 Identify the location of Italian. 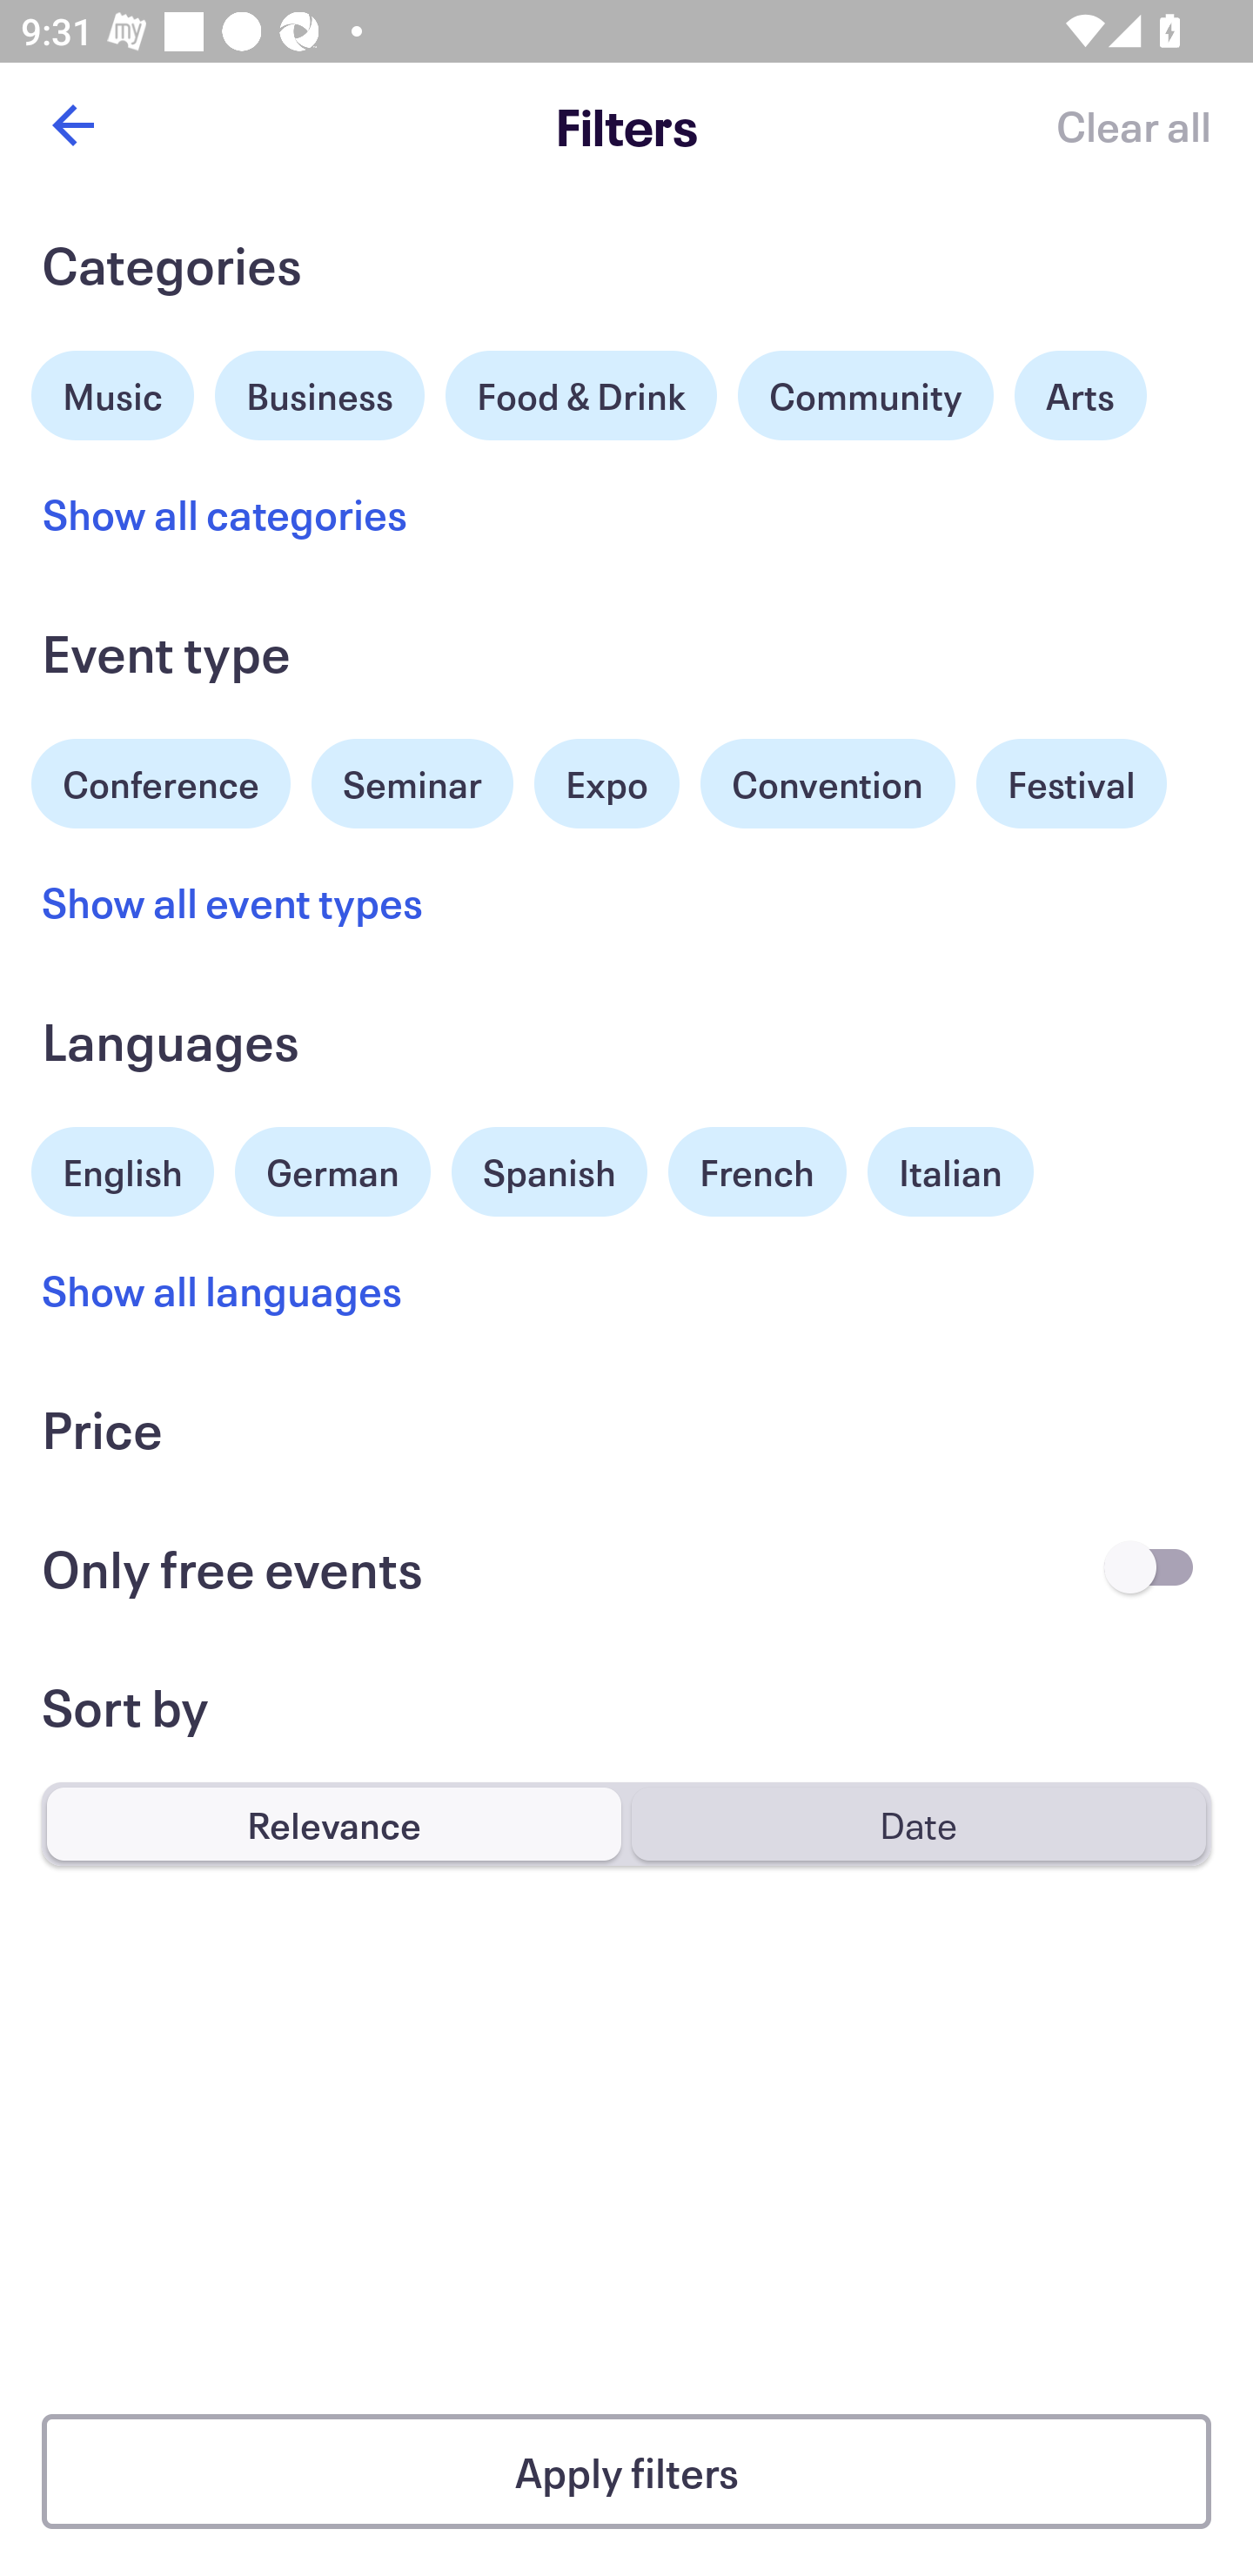
(950, 1171).